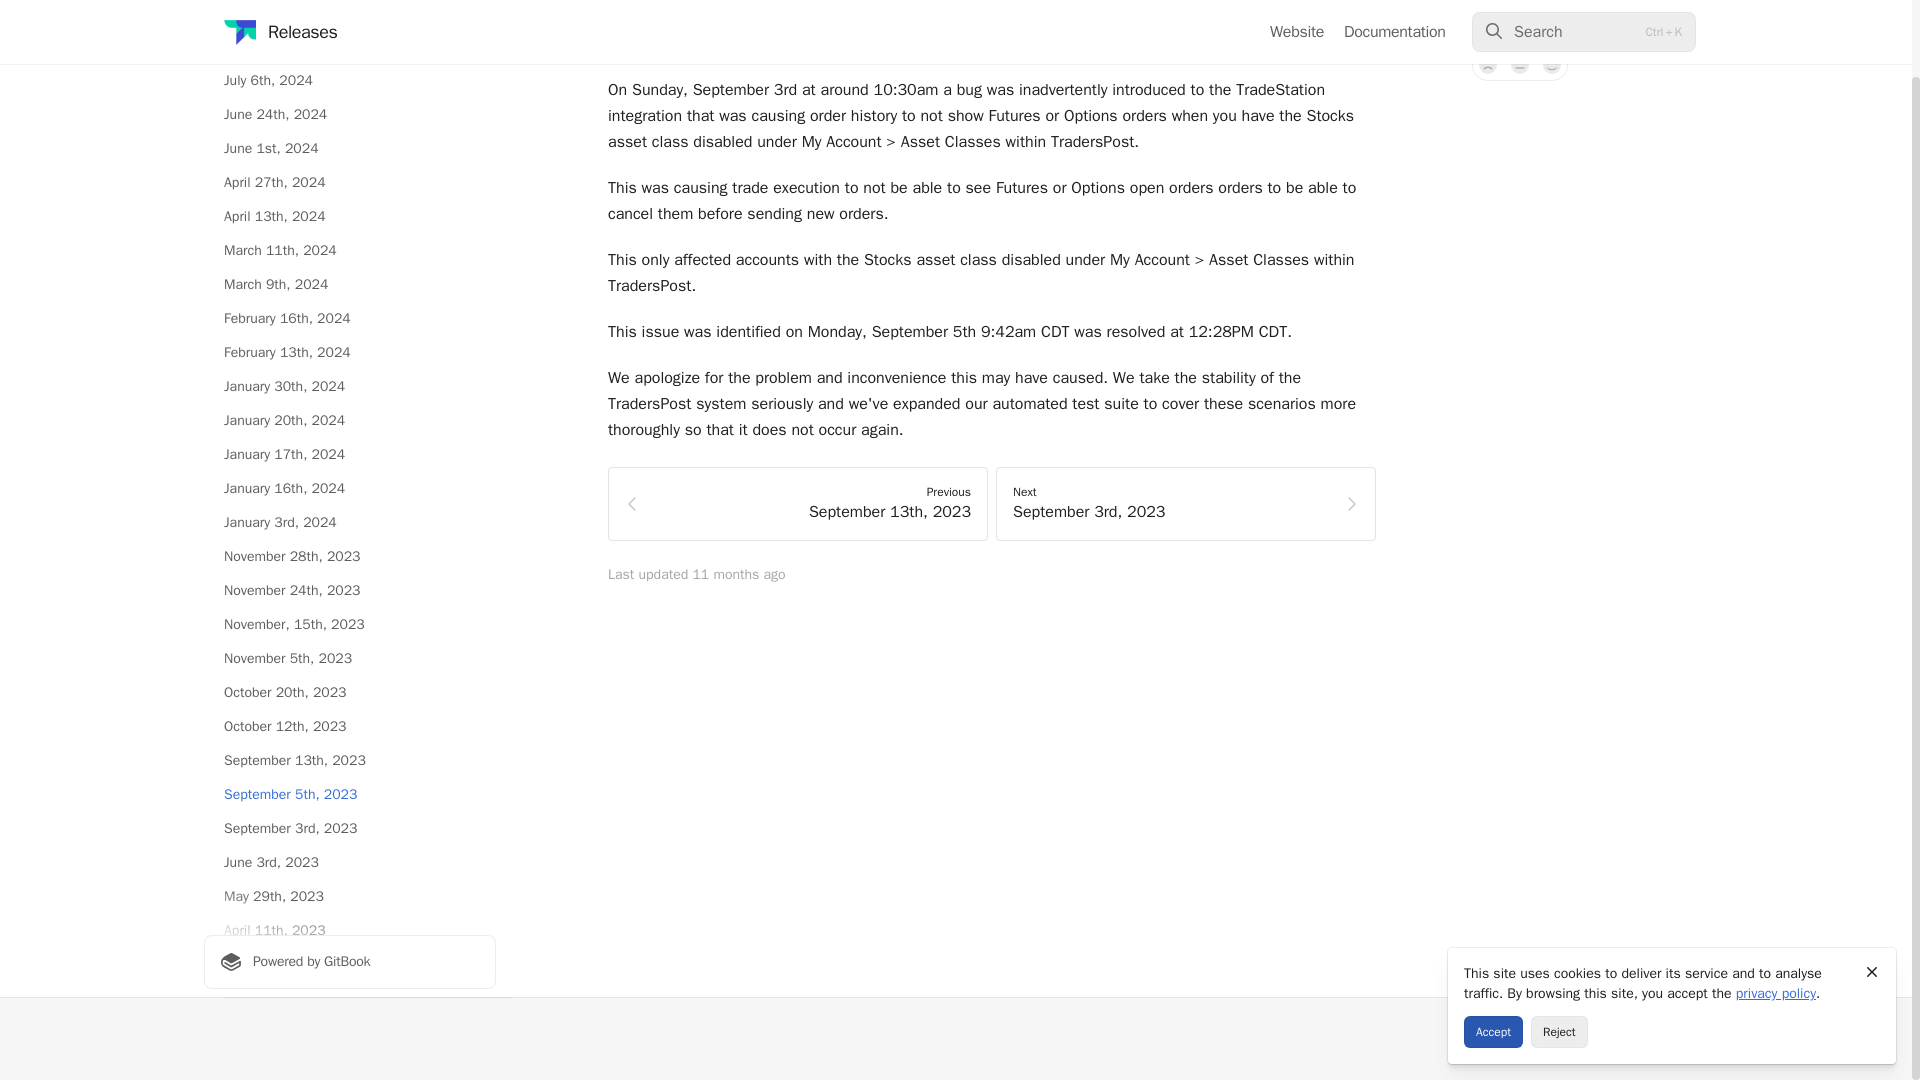  Describe the element at coordinates (349, 114) in the screenshot. I see `June 24th, 2024` at that location.